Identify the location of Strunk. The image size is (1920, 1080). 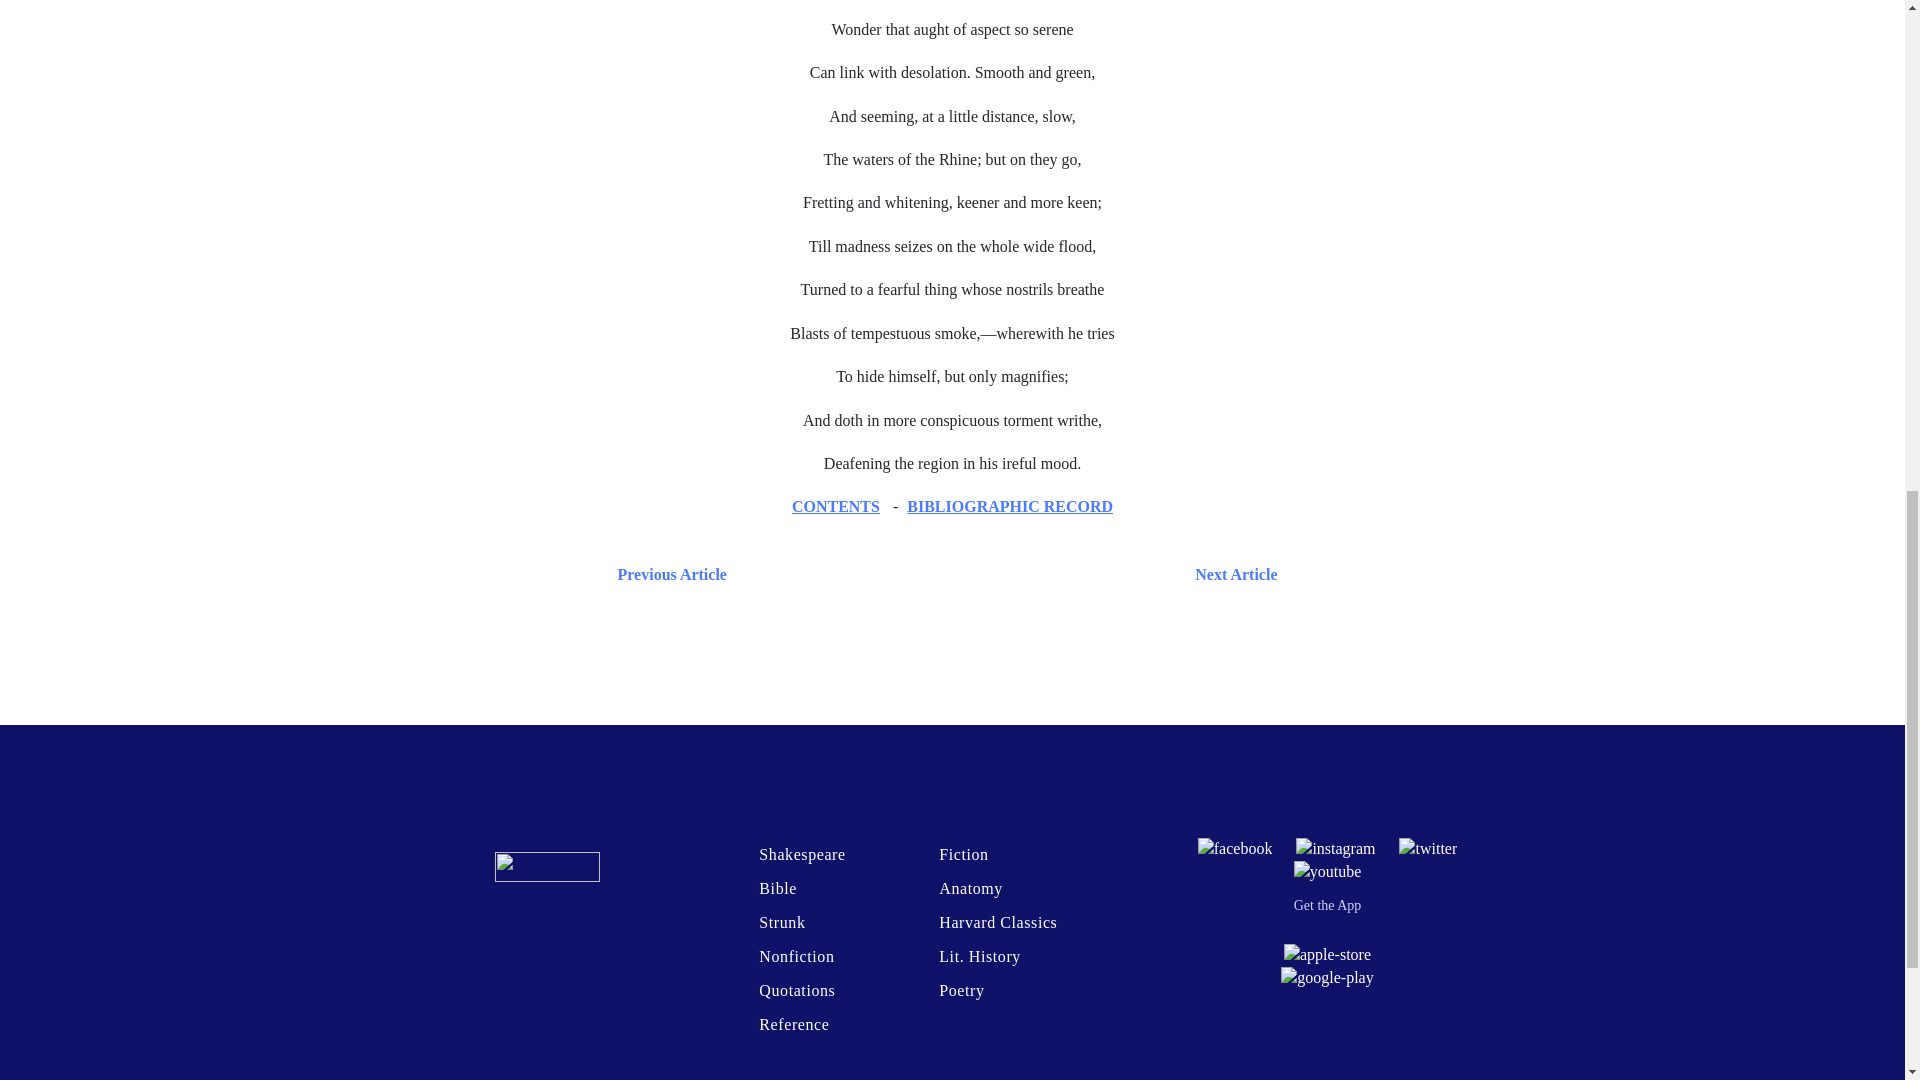
(781, 922).